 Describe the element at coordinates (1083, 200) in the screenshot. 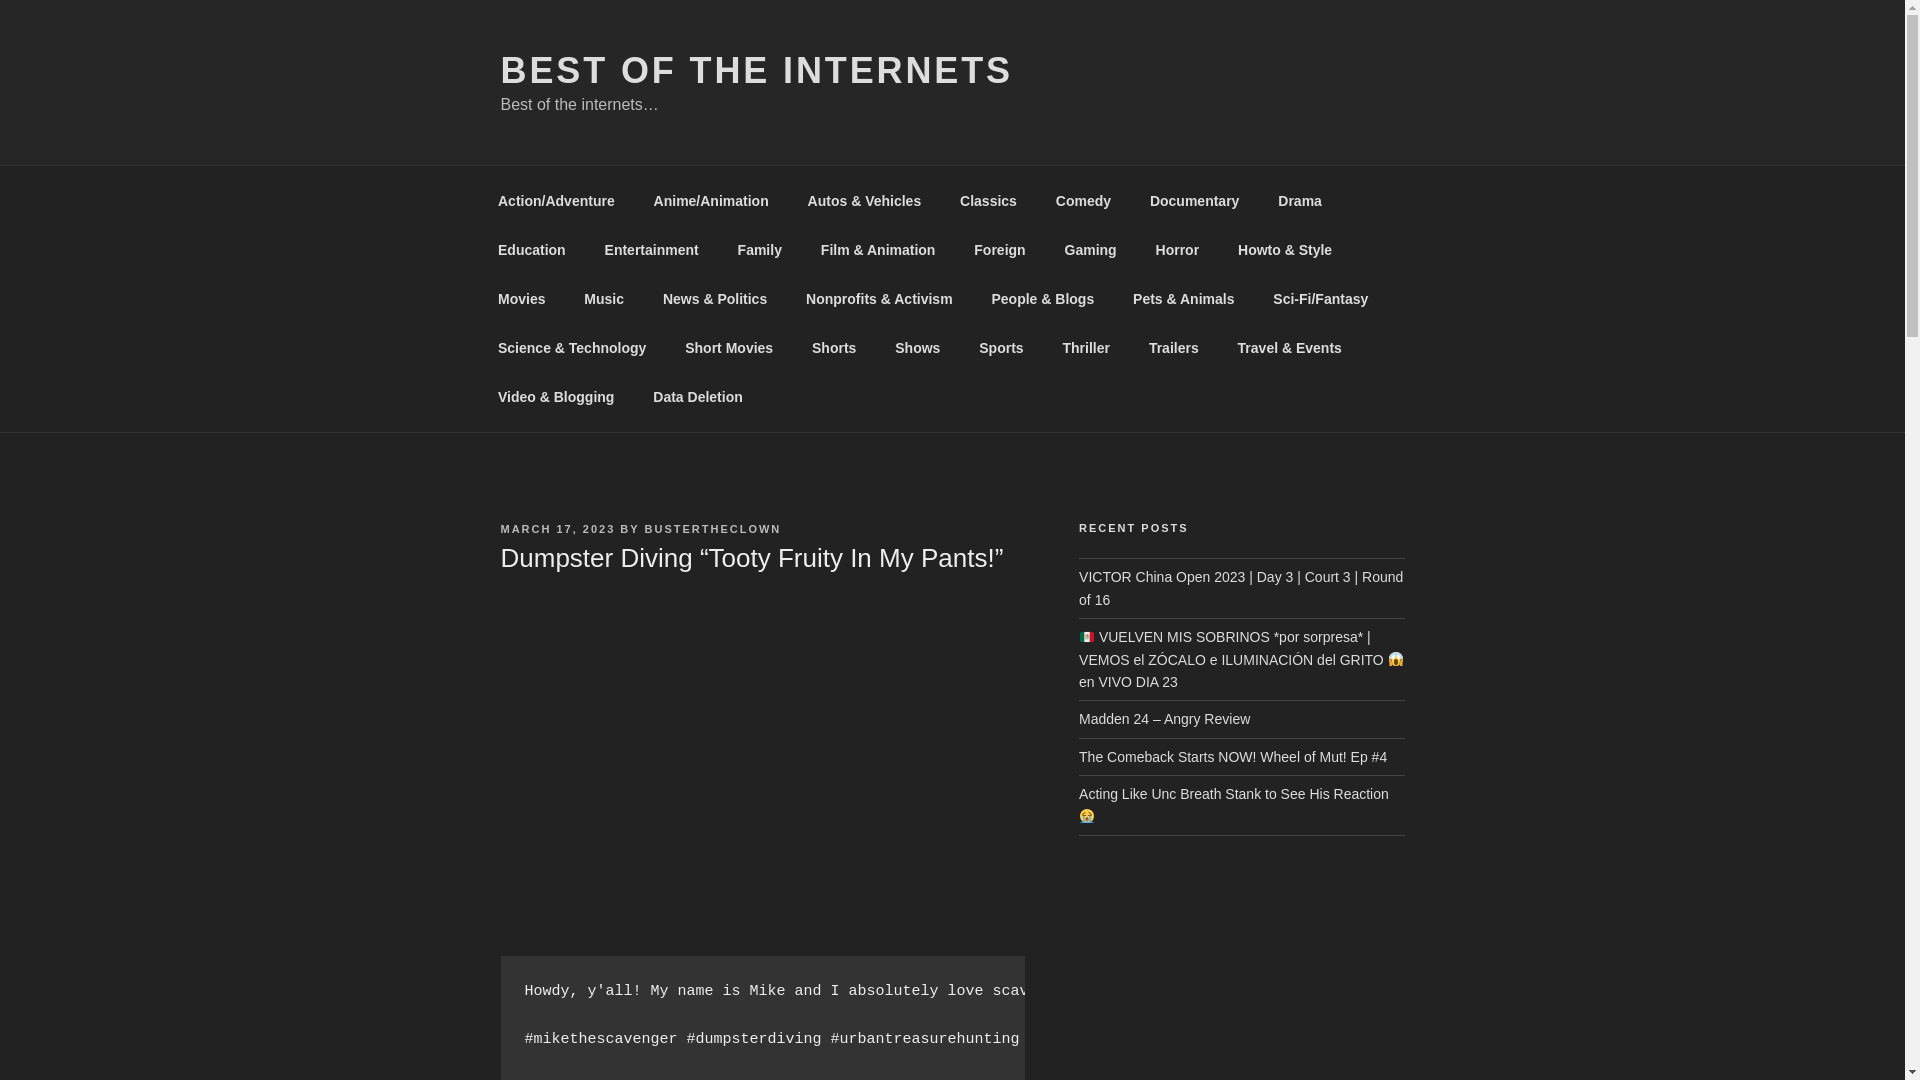

I see `Comedy` at that location.